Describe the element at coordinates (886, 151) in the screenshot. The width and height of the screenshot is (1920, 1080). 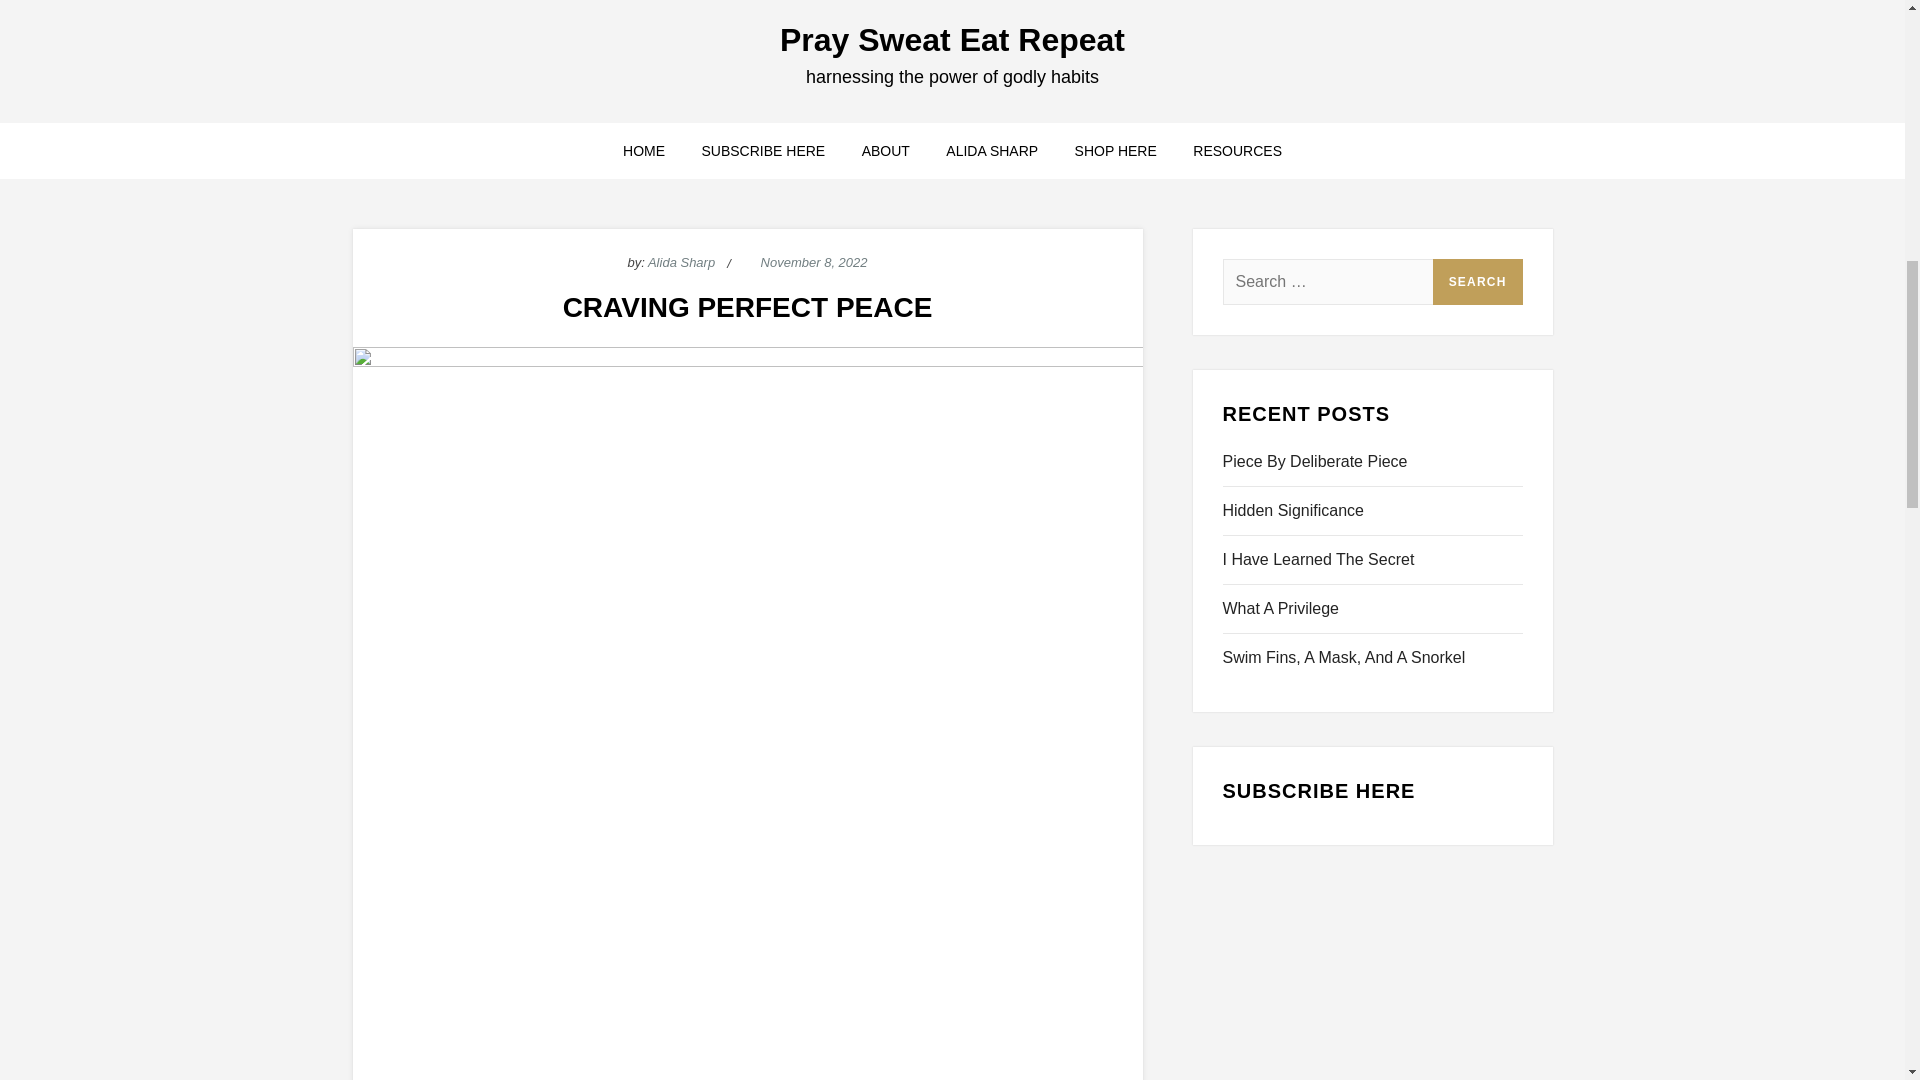
I see `ABOUT` at that location.